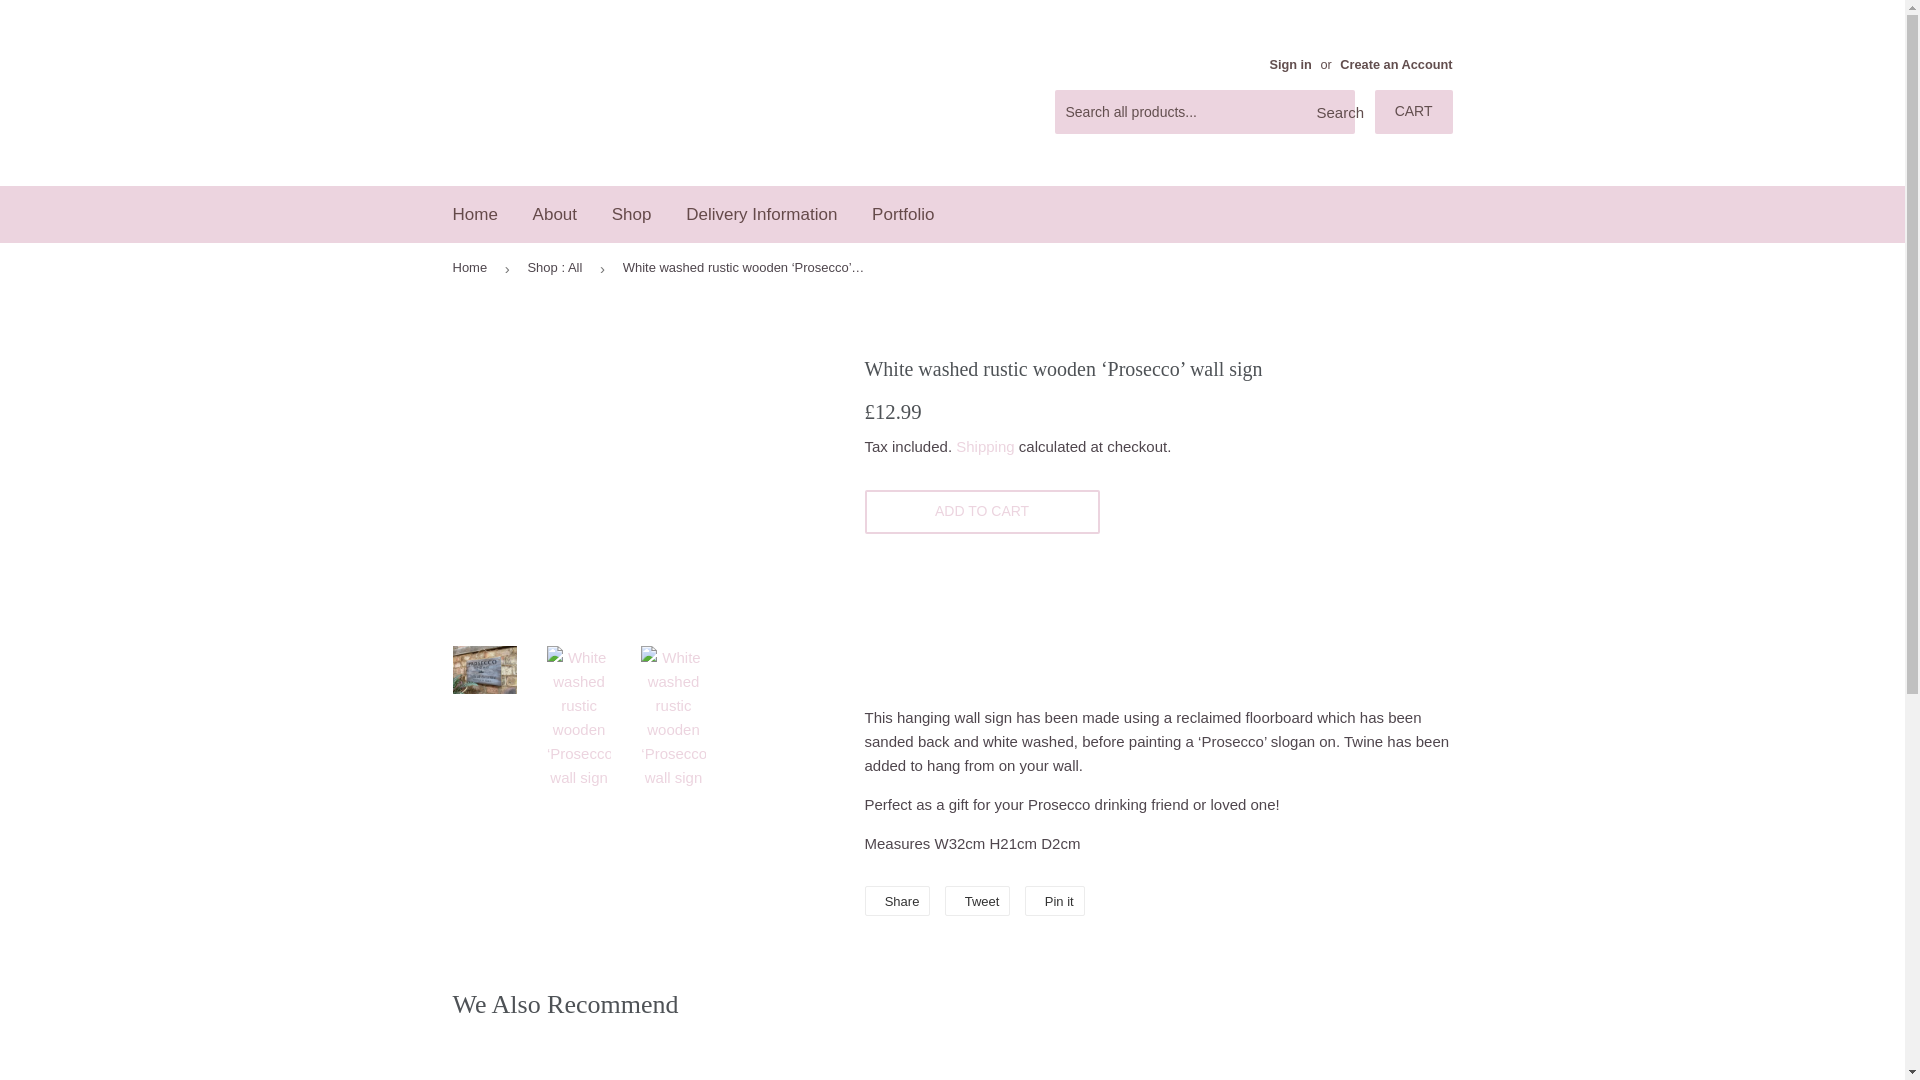 The height and width of the screenshot is (1080, 1920). Describe the element at coordinates (1396, 64) in the screenshot. I see `Create an Account` at that location.